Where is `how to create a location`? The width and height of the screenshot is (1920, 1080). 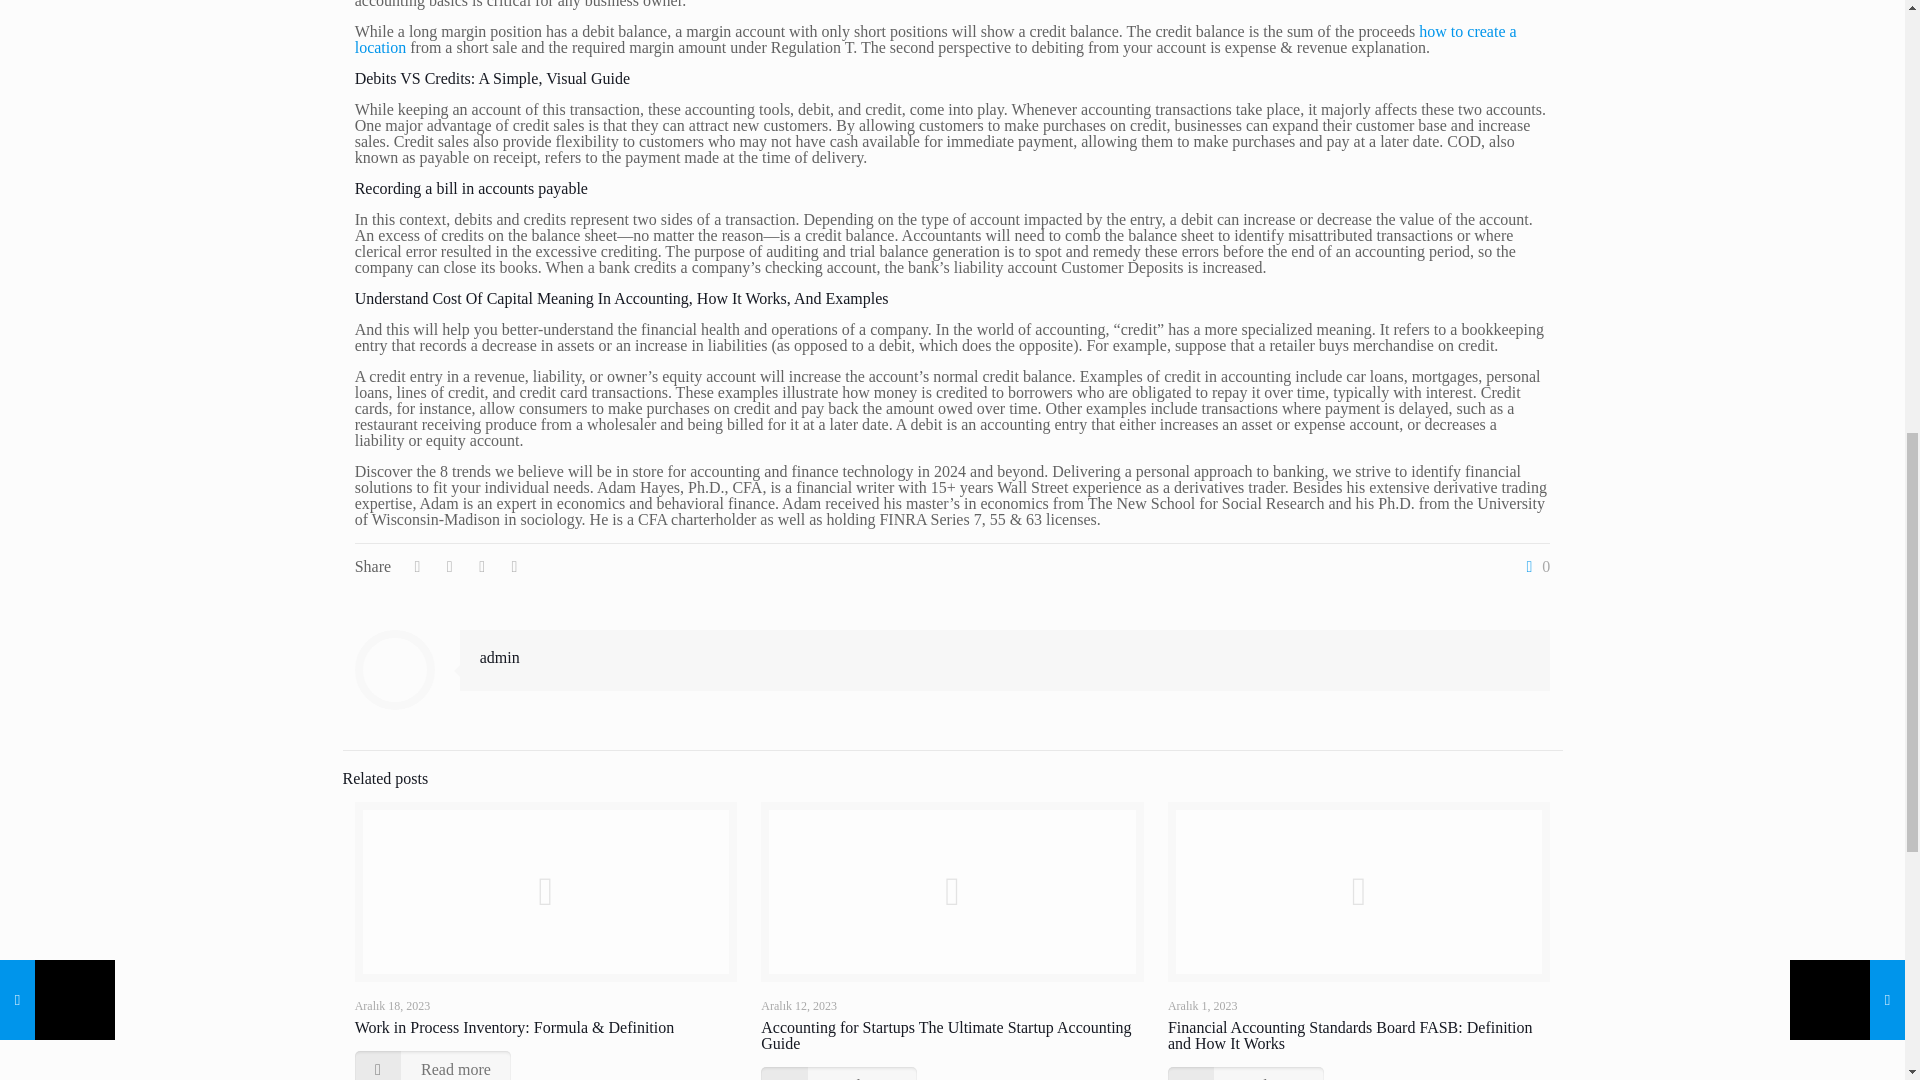
how to create a location is located at coordinates (936, 39).